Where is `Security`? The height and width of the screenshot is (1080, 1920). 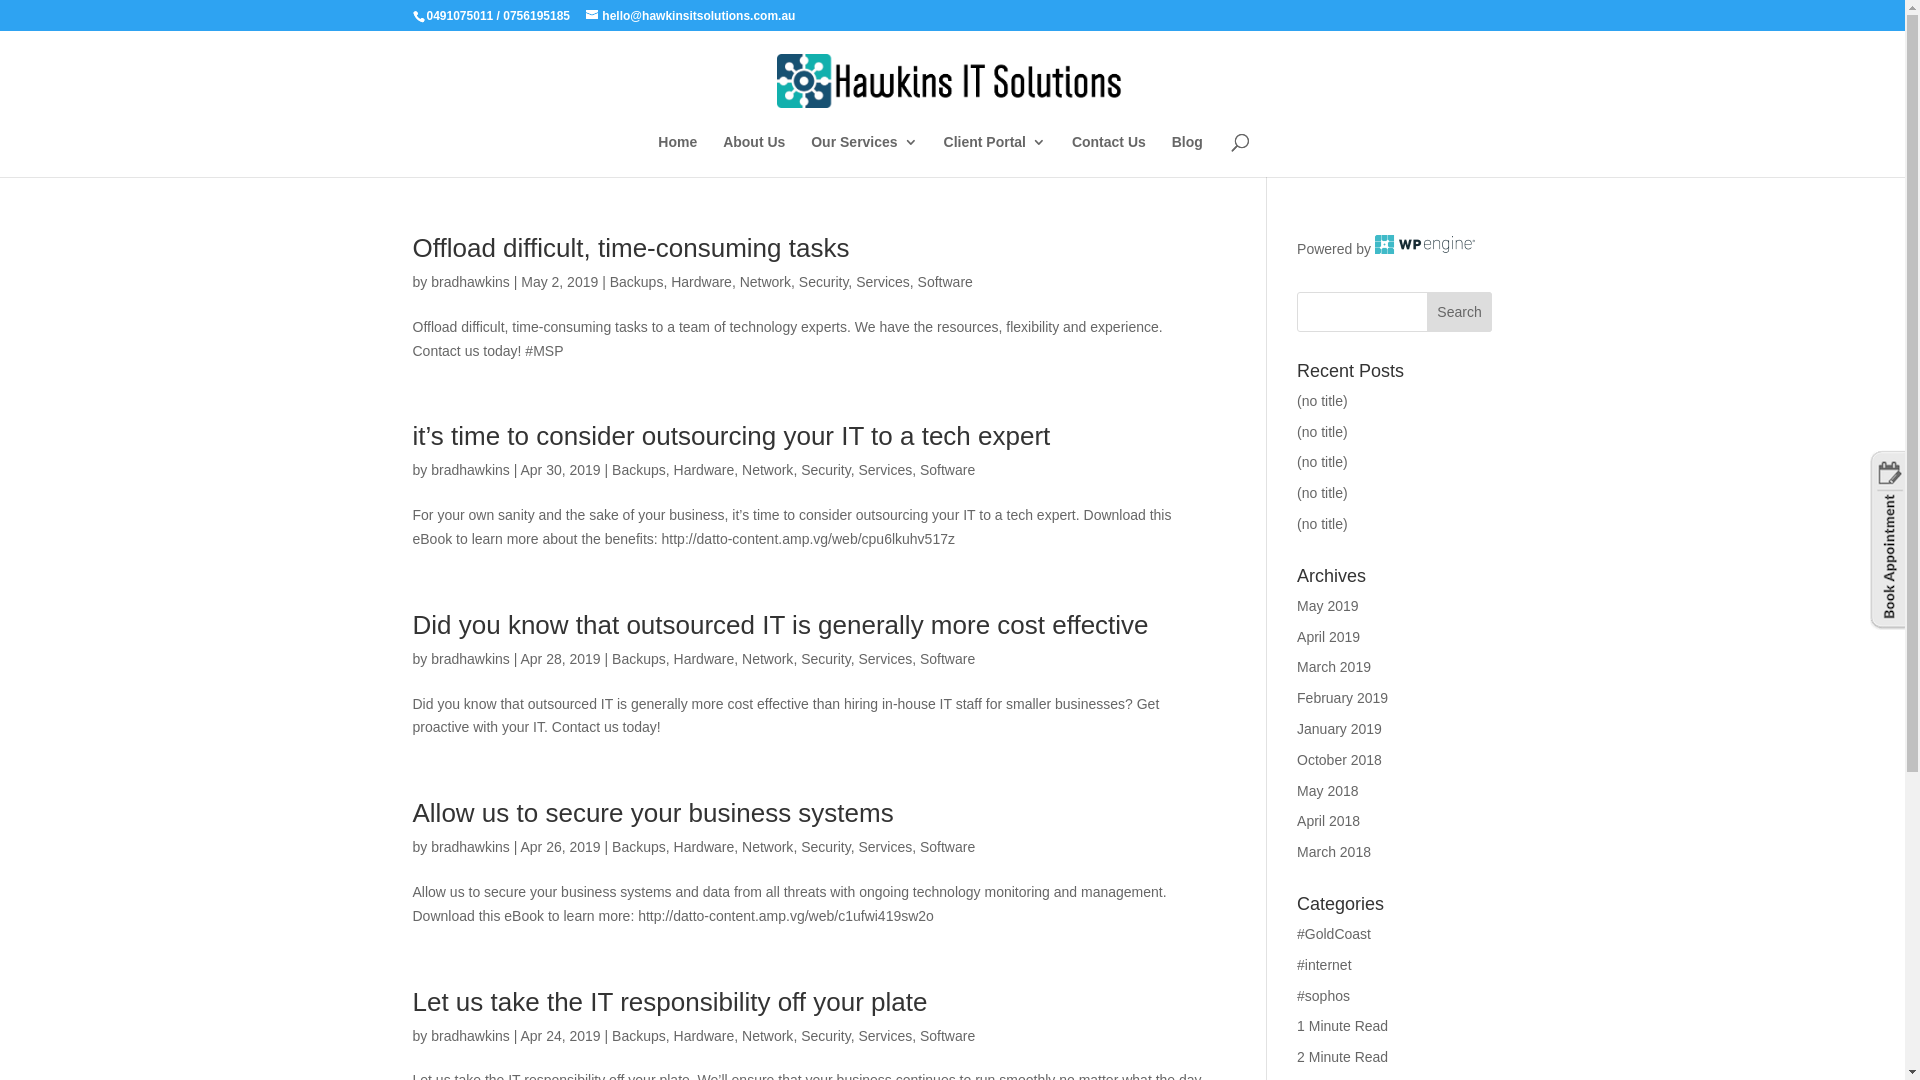 Security is located at coordinates (826, 659).